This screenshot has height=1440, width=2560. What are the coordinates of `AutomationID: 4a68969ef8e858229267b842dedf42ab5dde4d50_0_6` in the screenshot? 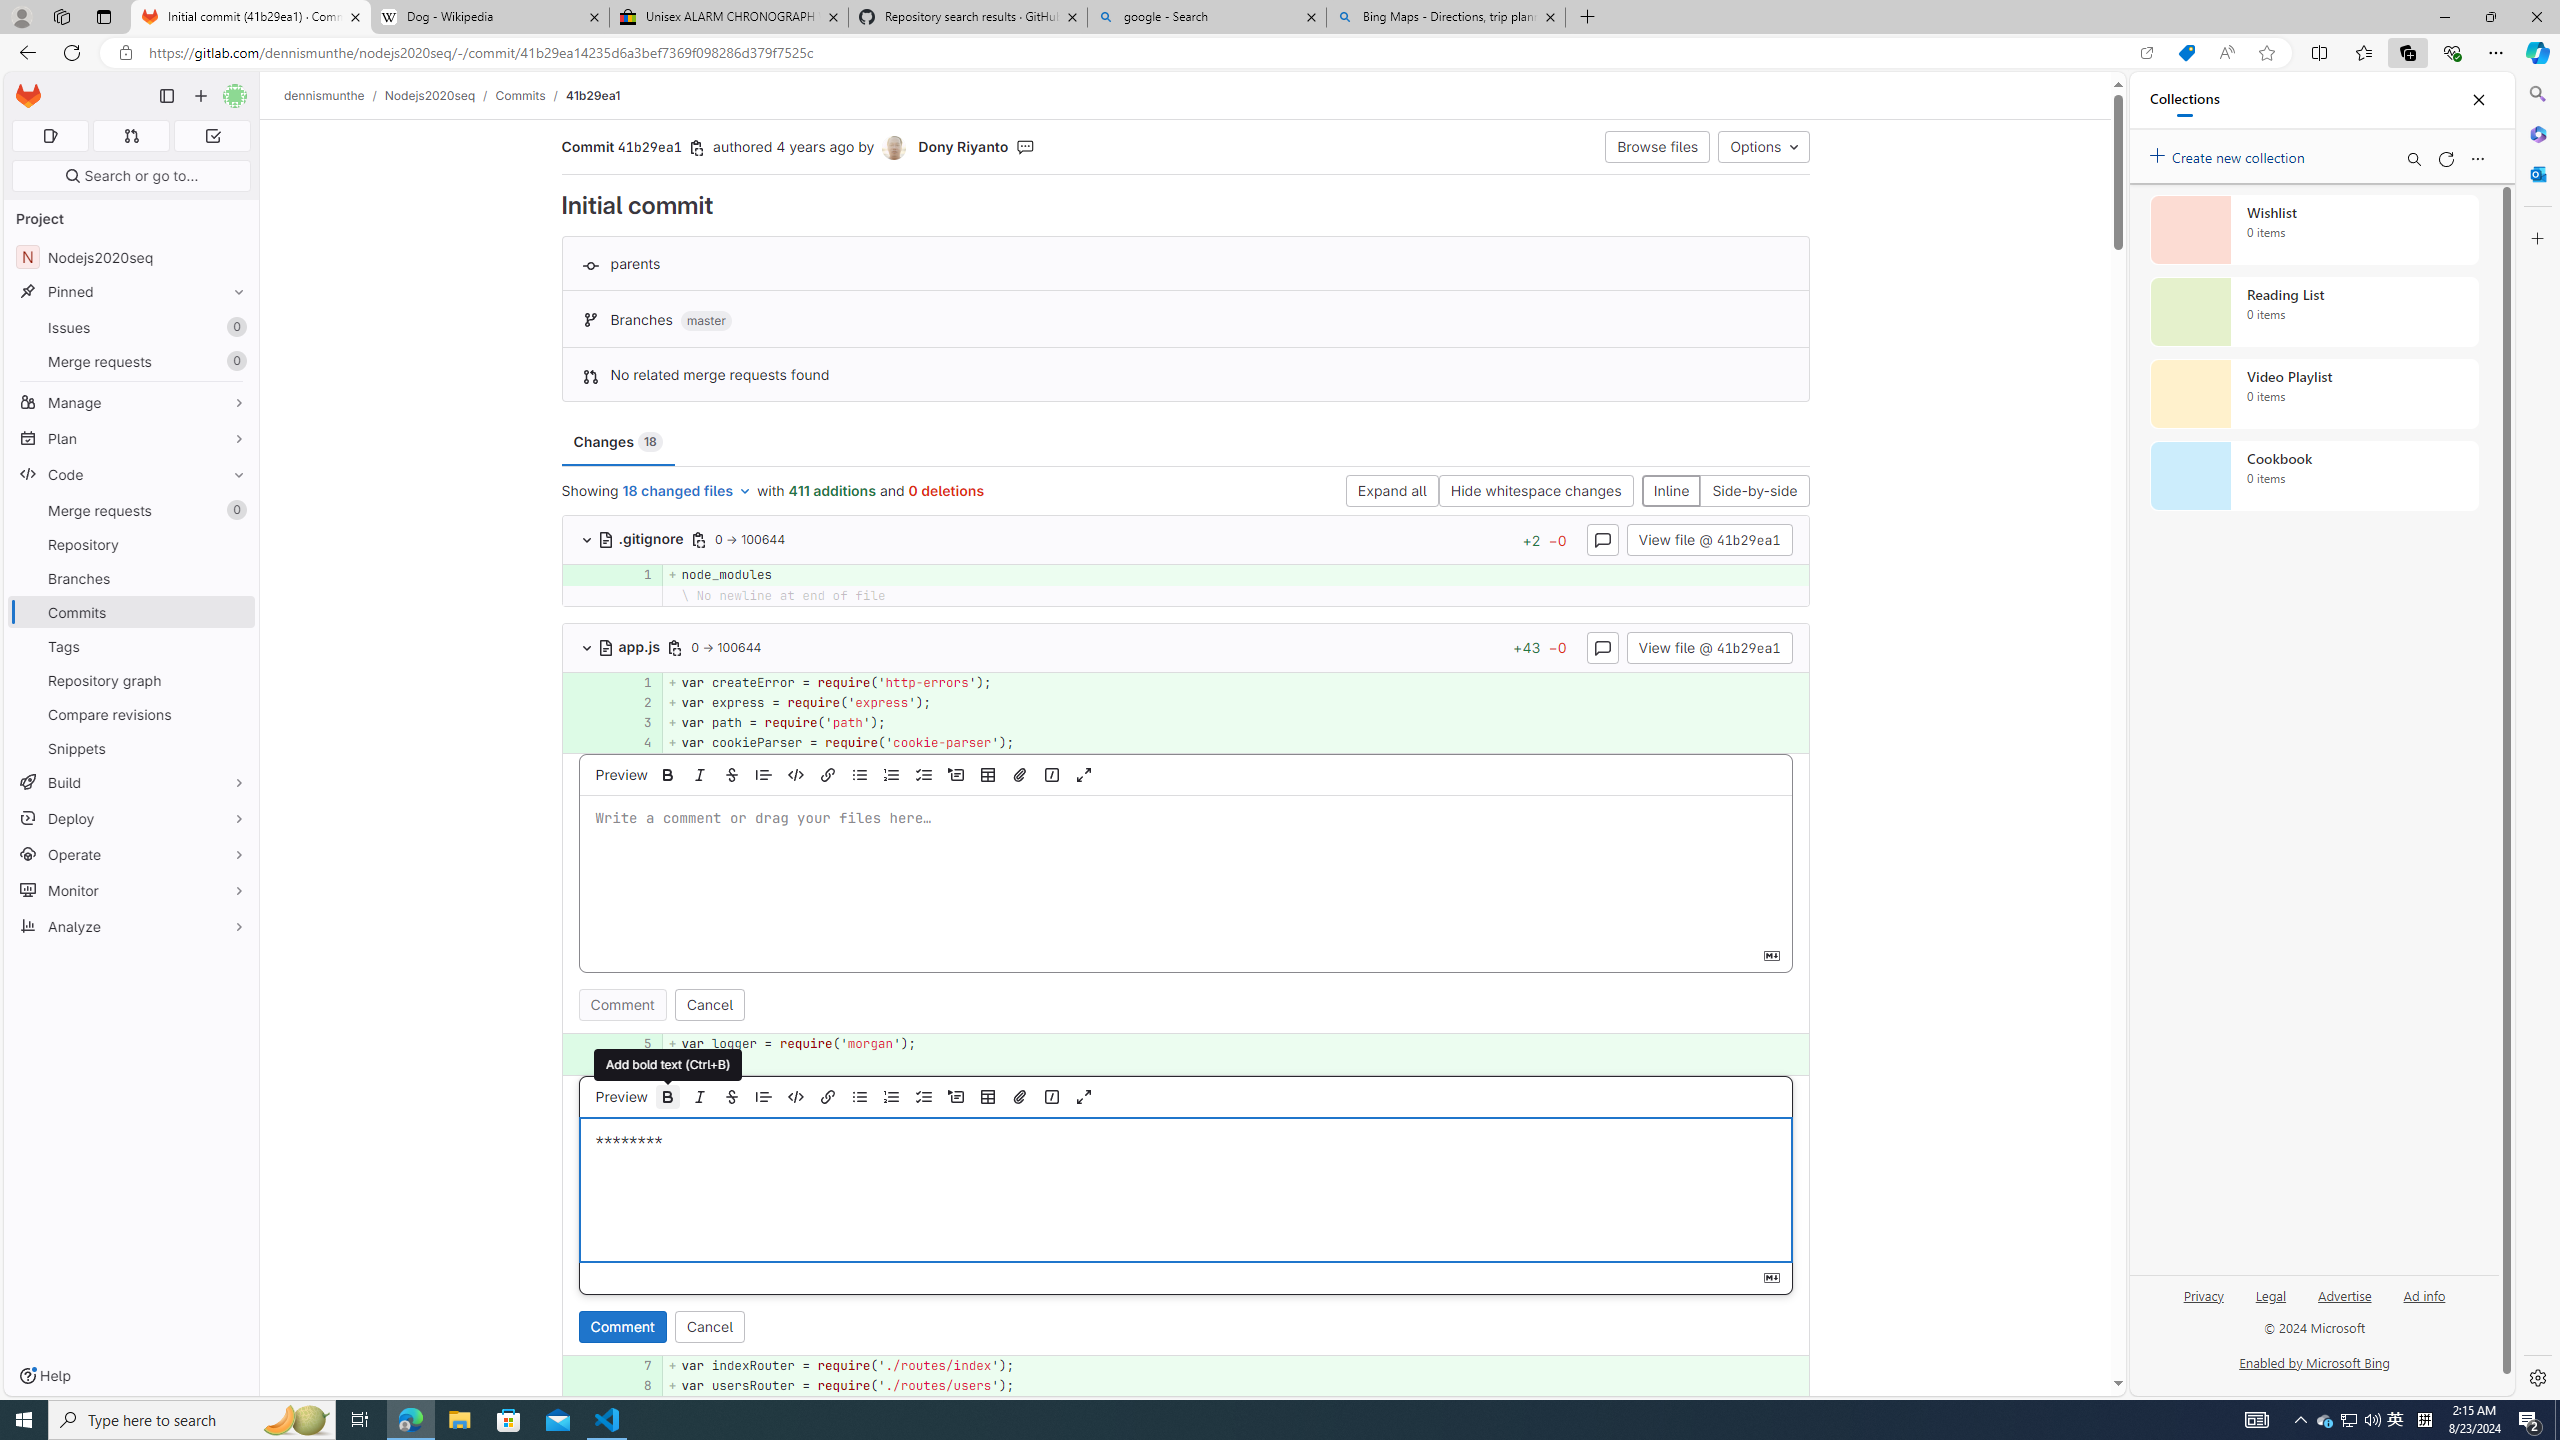 It's located at (1186, 1064).